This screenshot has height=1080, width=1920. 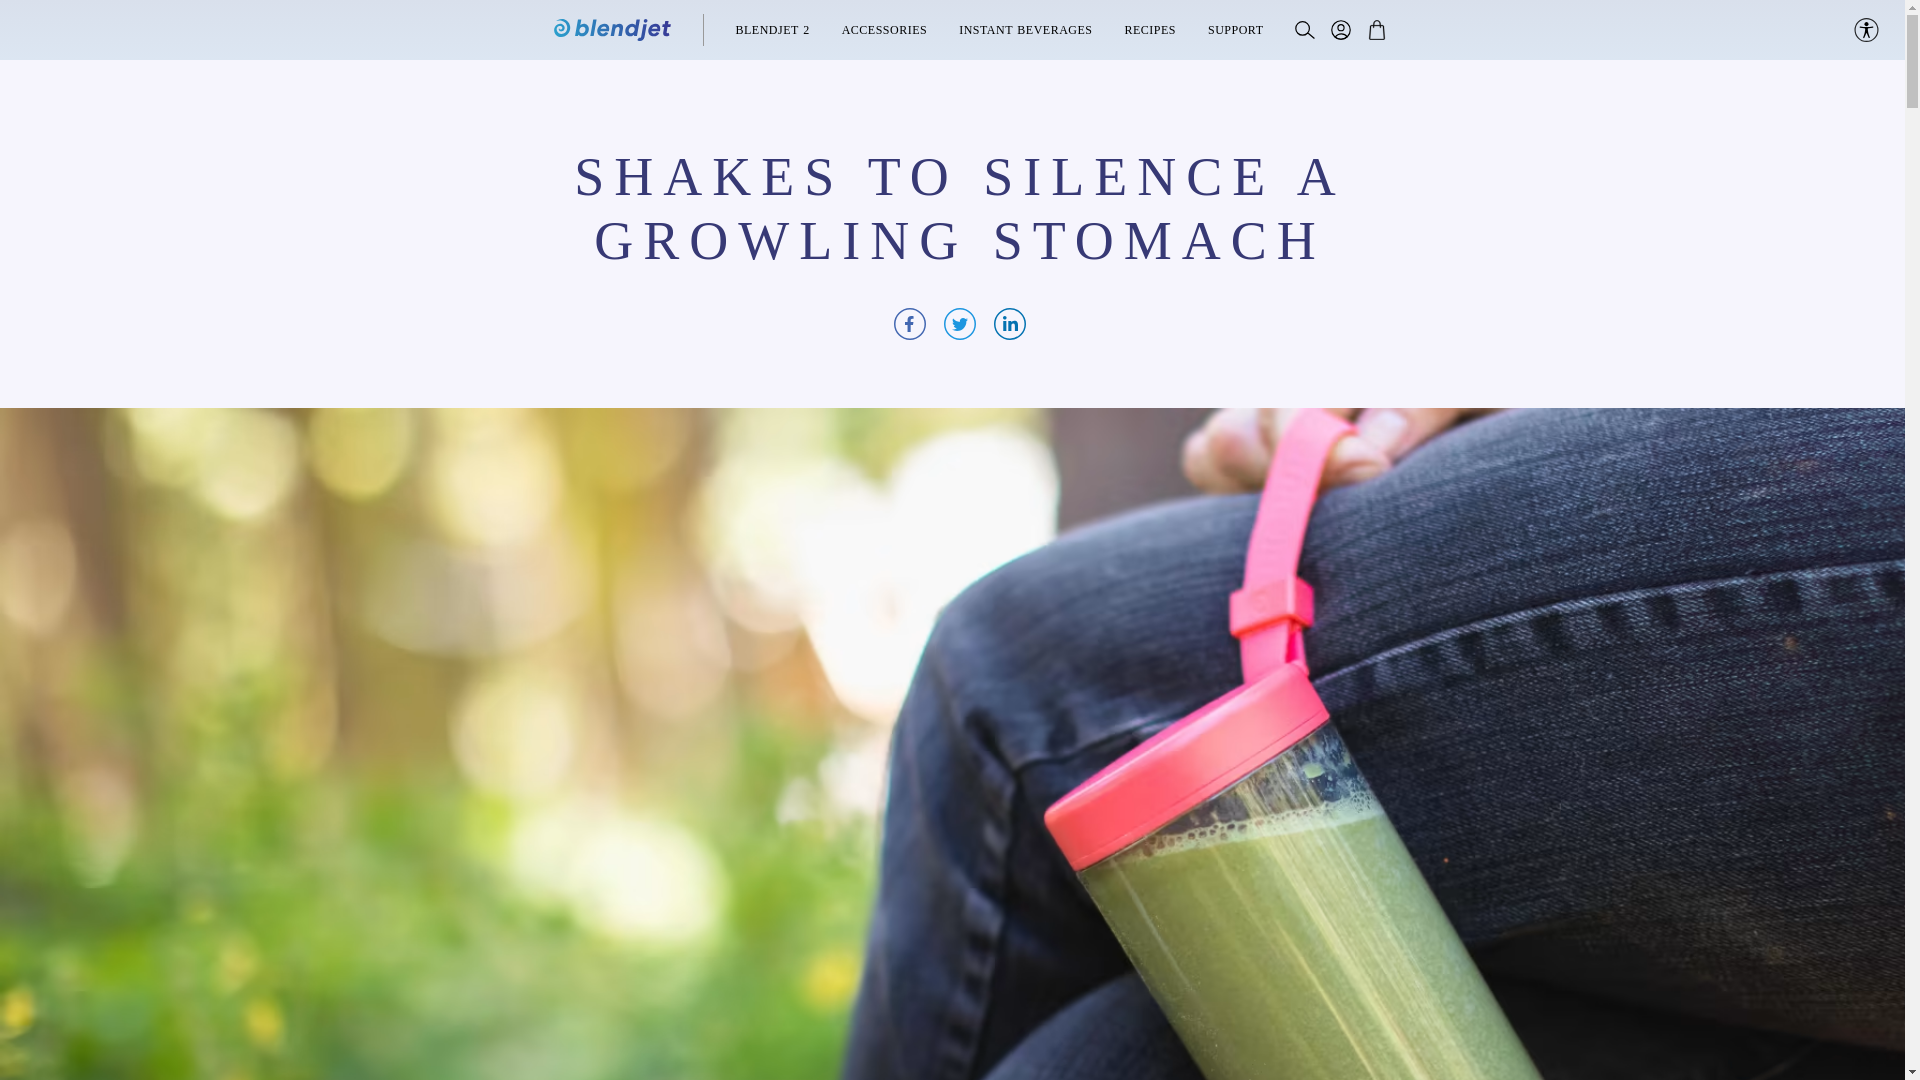 What do you see at coordinates (884, 29) in the screenshot?
I see `ACCESSORIES` at bounding box center [884, 29].